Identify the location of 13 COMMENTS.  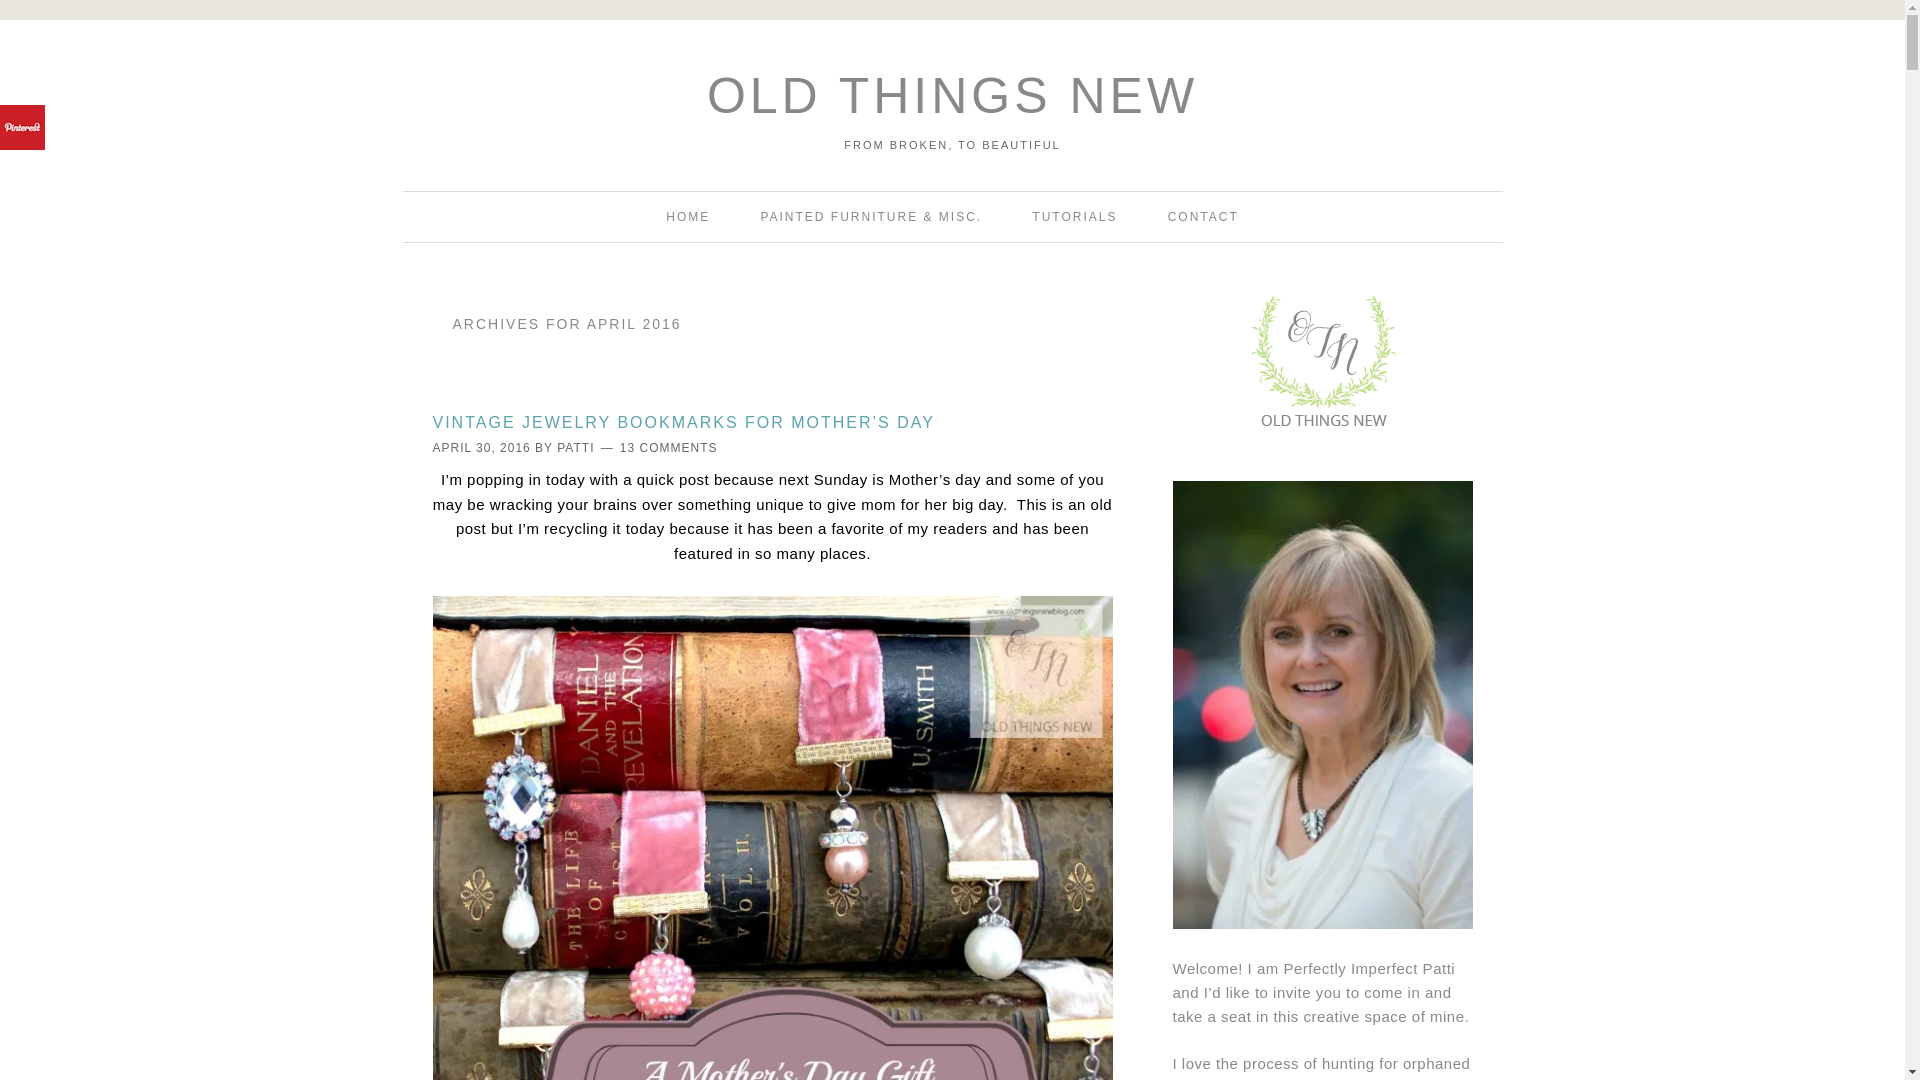
(669, 447).